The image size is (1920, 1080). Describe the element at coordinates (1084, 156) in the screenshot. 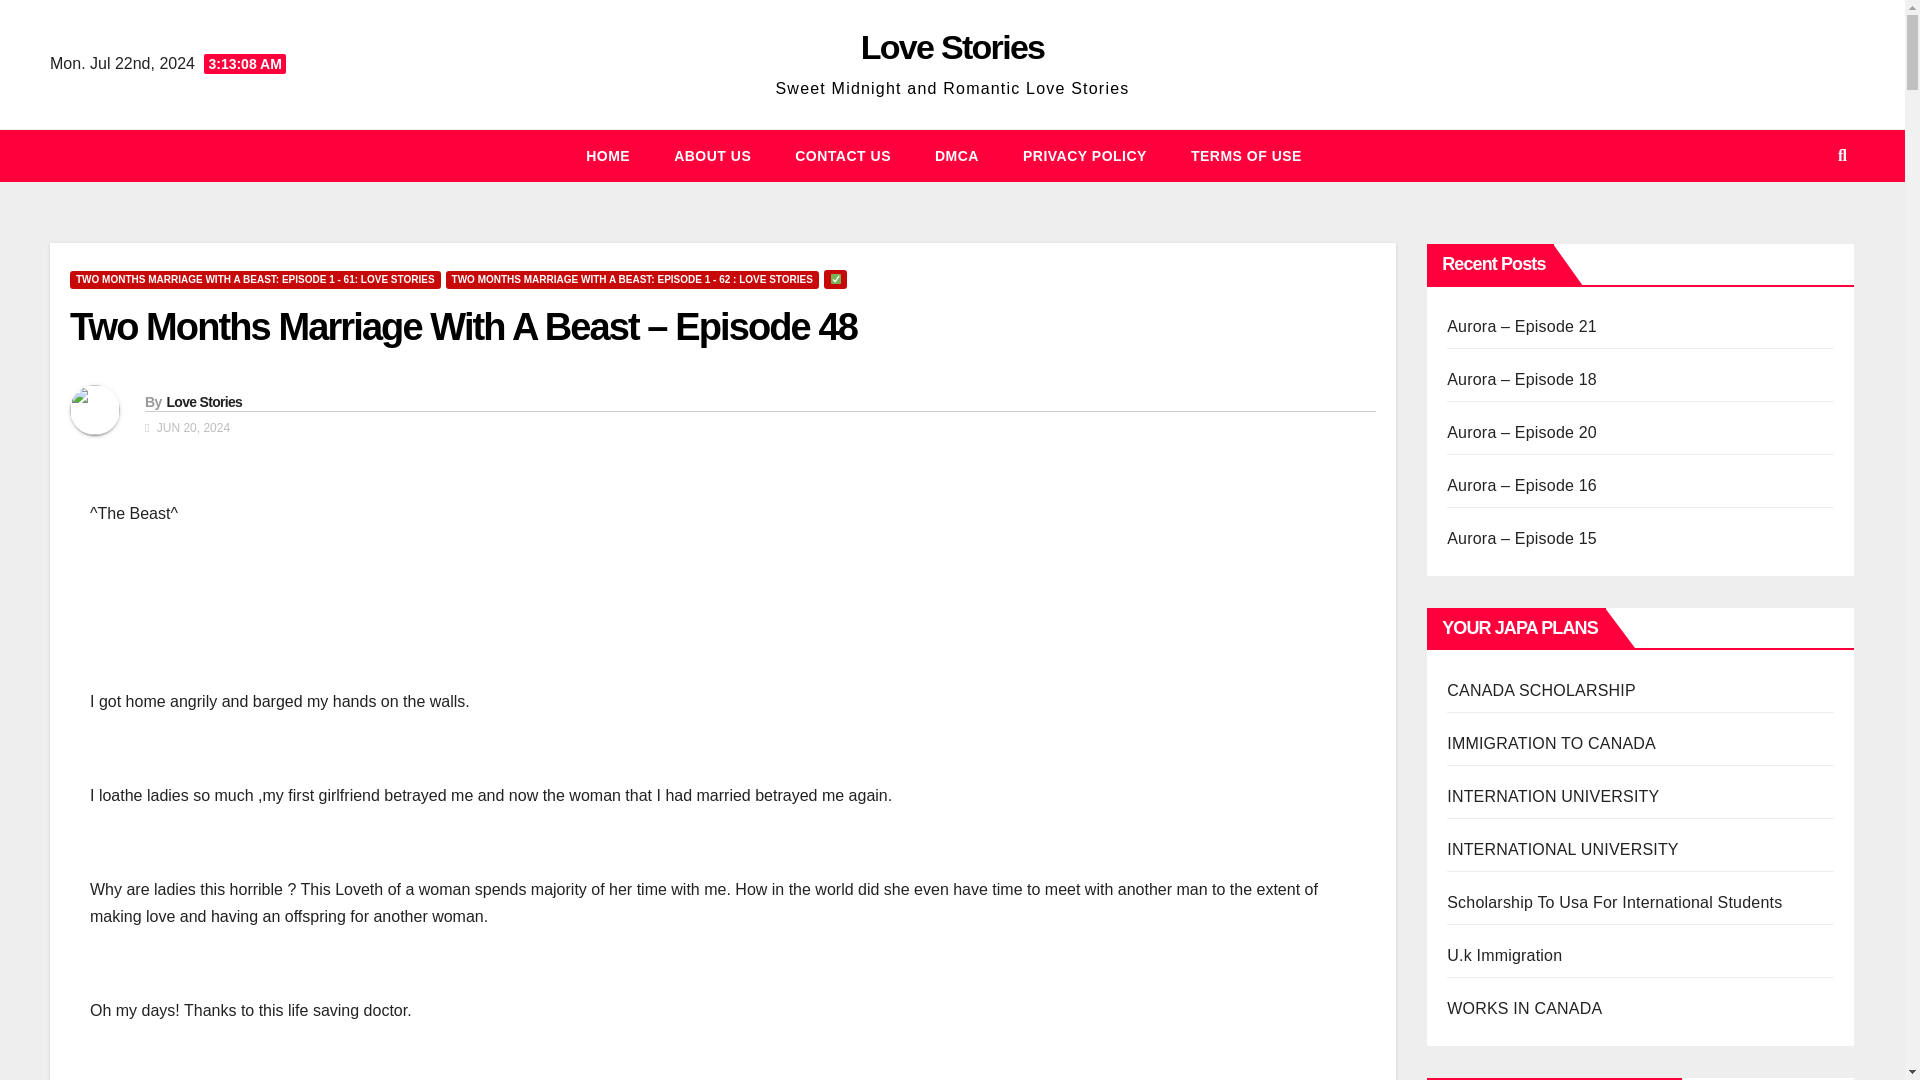

I see `PRIVACY POLICY` at that location.